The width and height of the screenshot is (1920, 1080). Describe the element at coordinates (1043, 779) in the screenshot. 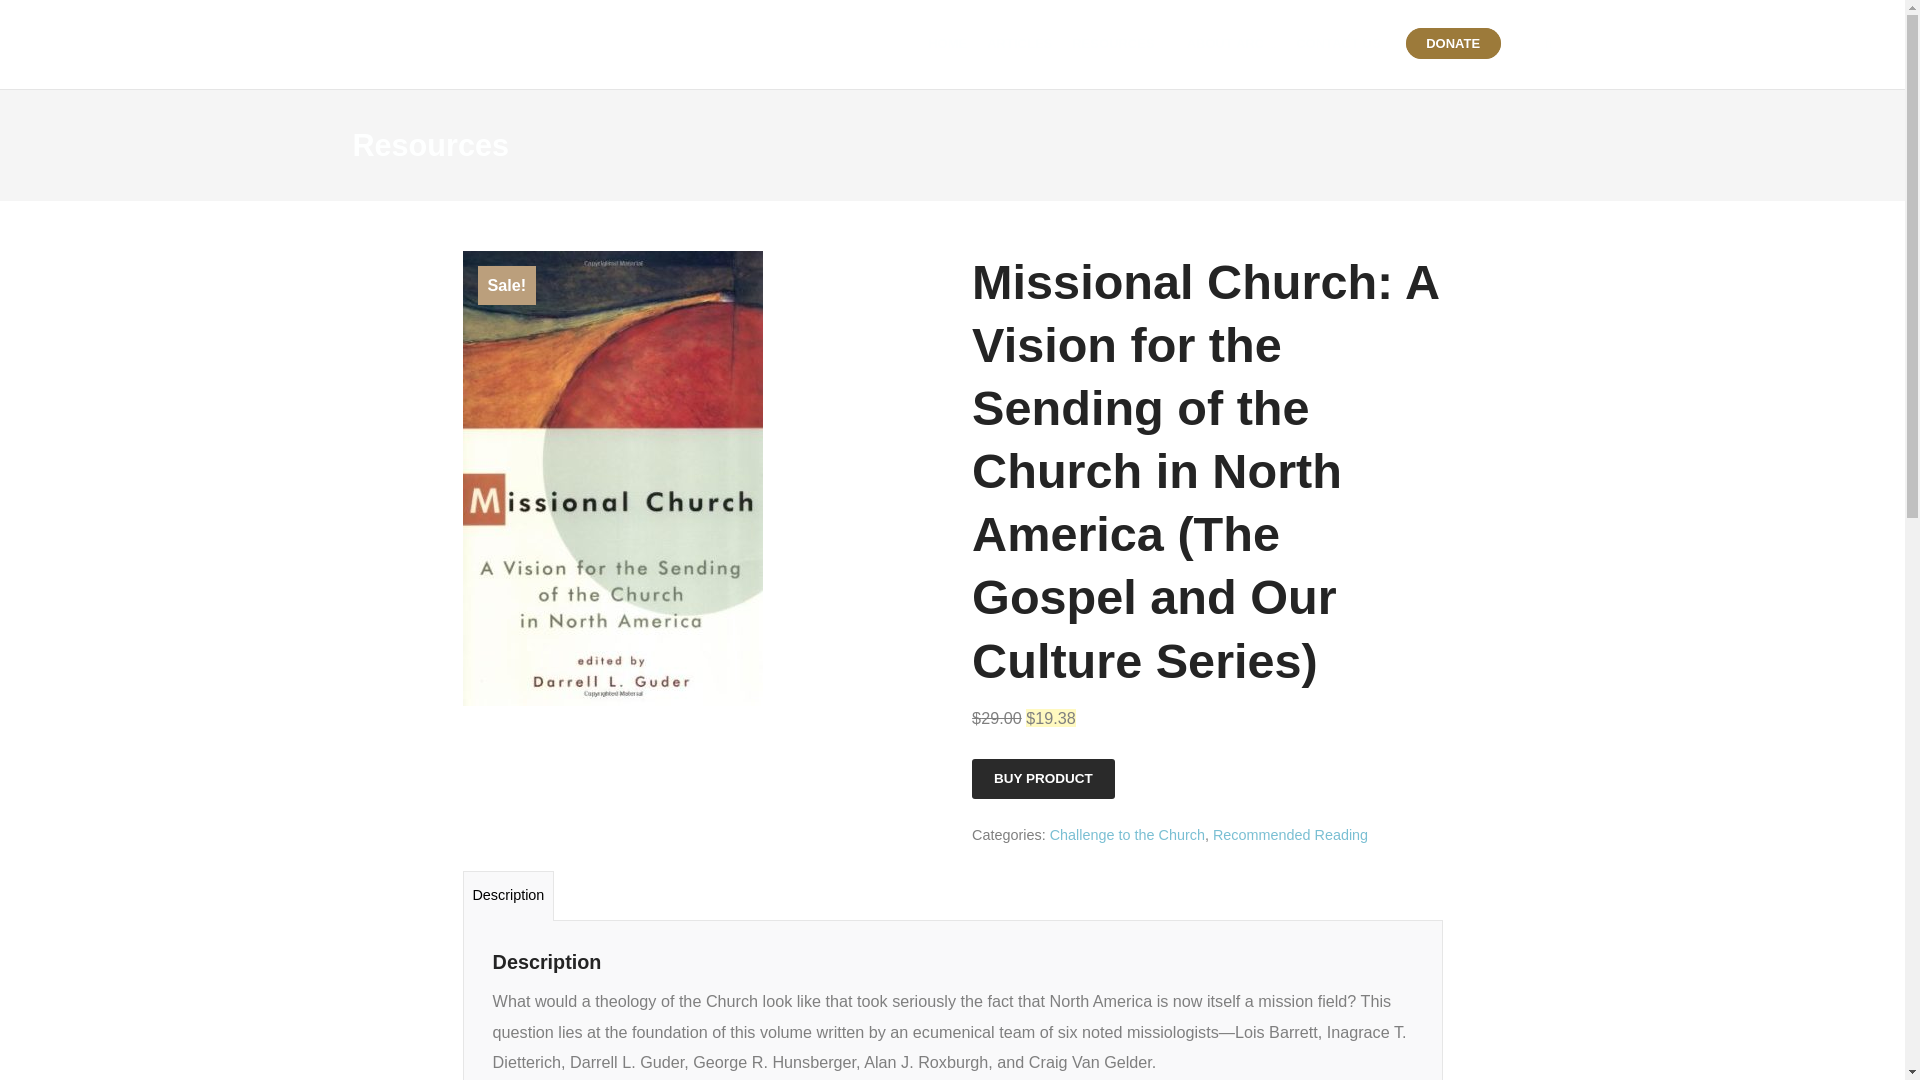

I see `BUY PRODUCT` at that location.